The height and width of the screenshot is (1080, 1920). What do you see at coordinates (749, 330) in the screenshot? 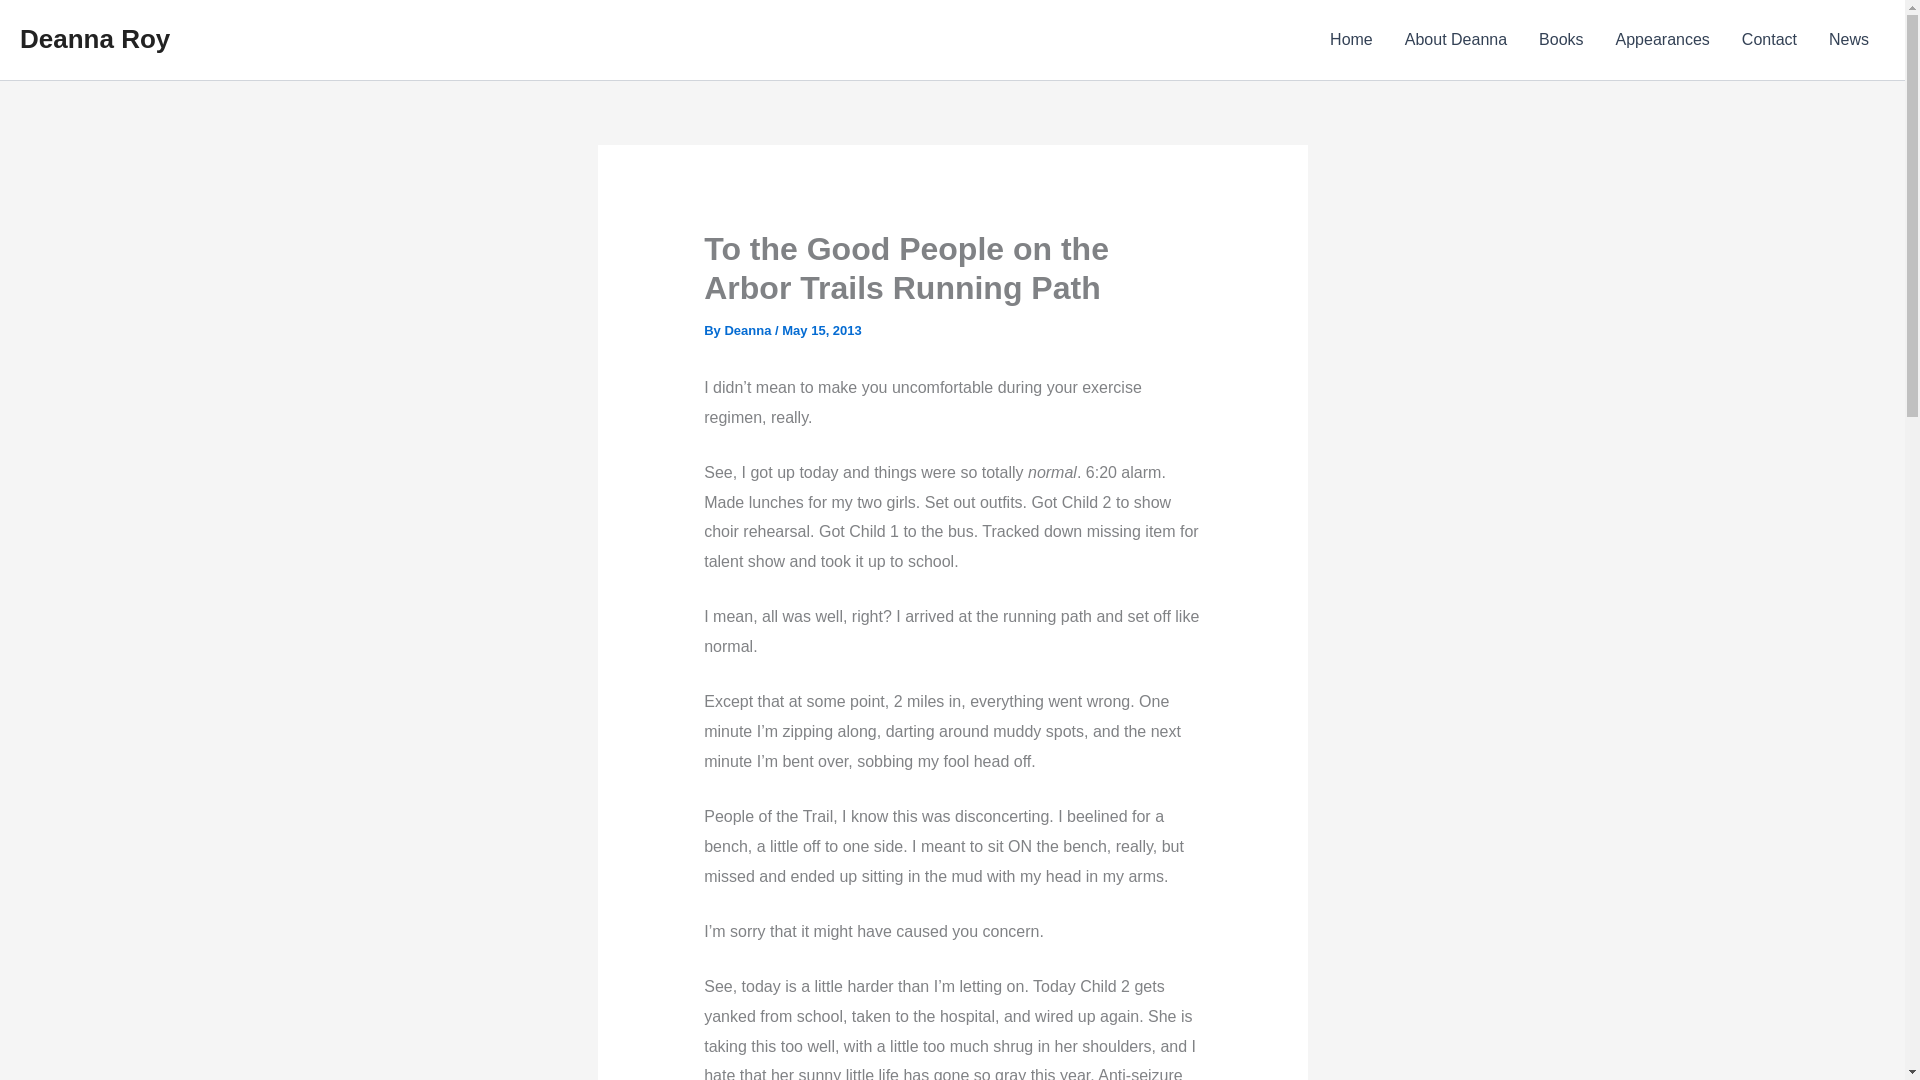
I see `View all posts by Deanna` at bounding box center [749, 330].